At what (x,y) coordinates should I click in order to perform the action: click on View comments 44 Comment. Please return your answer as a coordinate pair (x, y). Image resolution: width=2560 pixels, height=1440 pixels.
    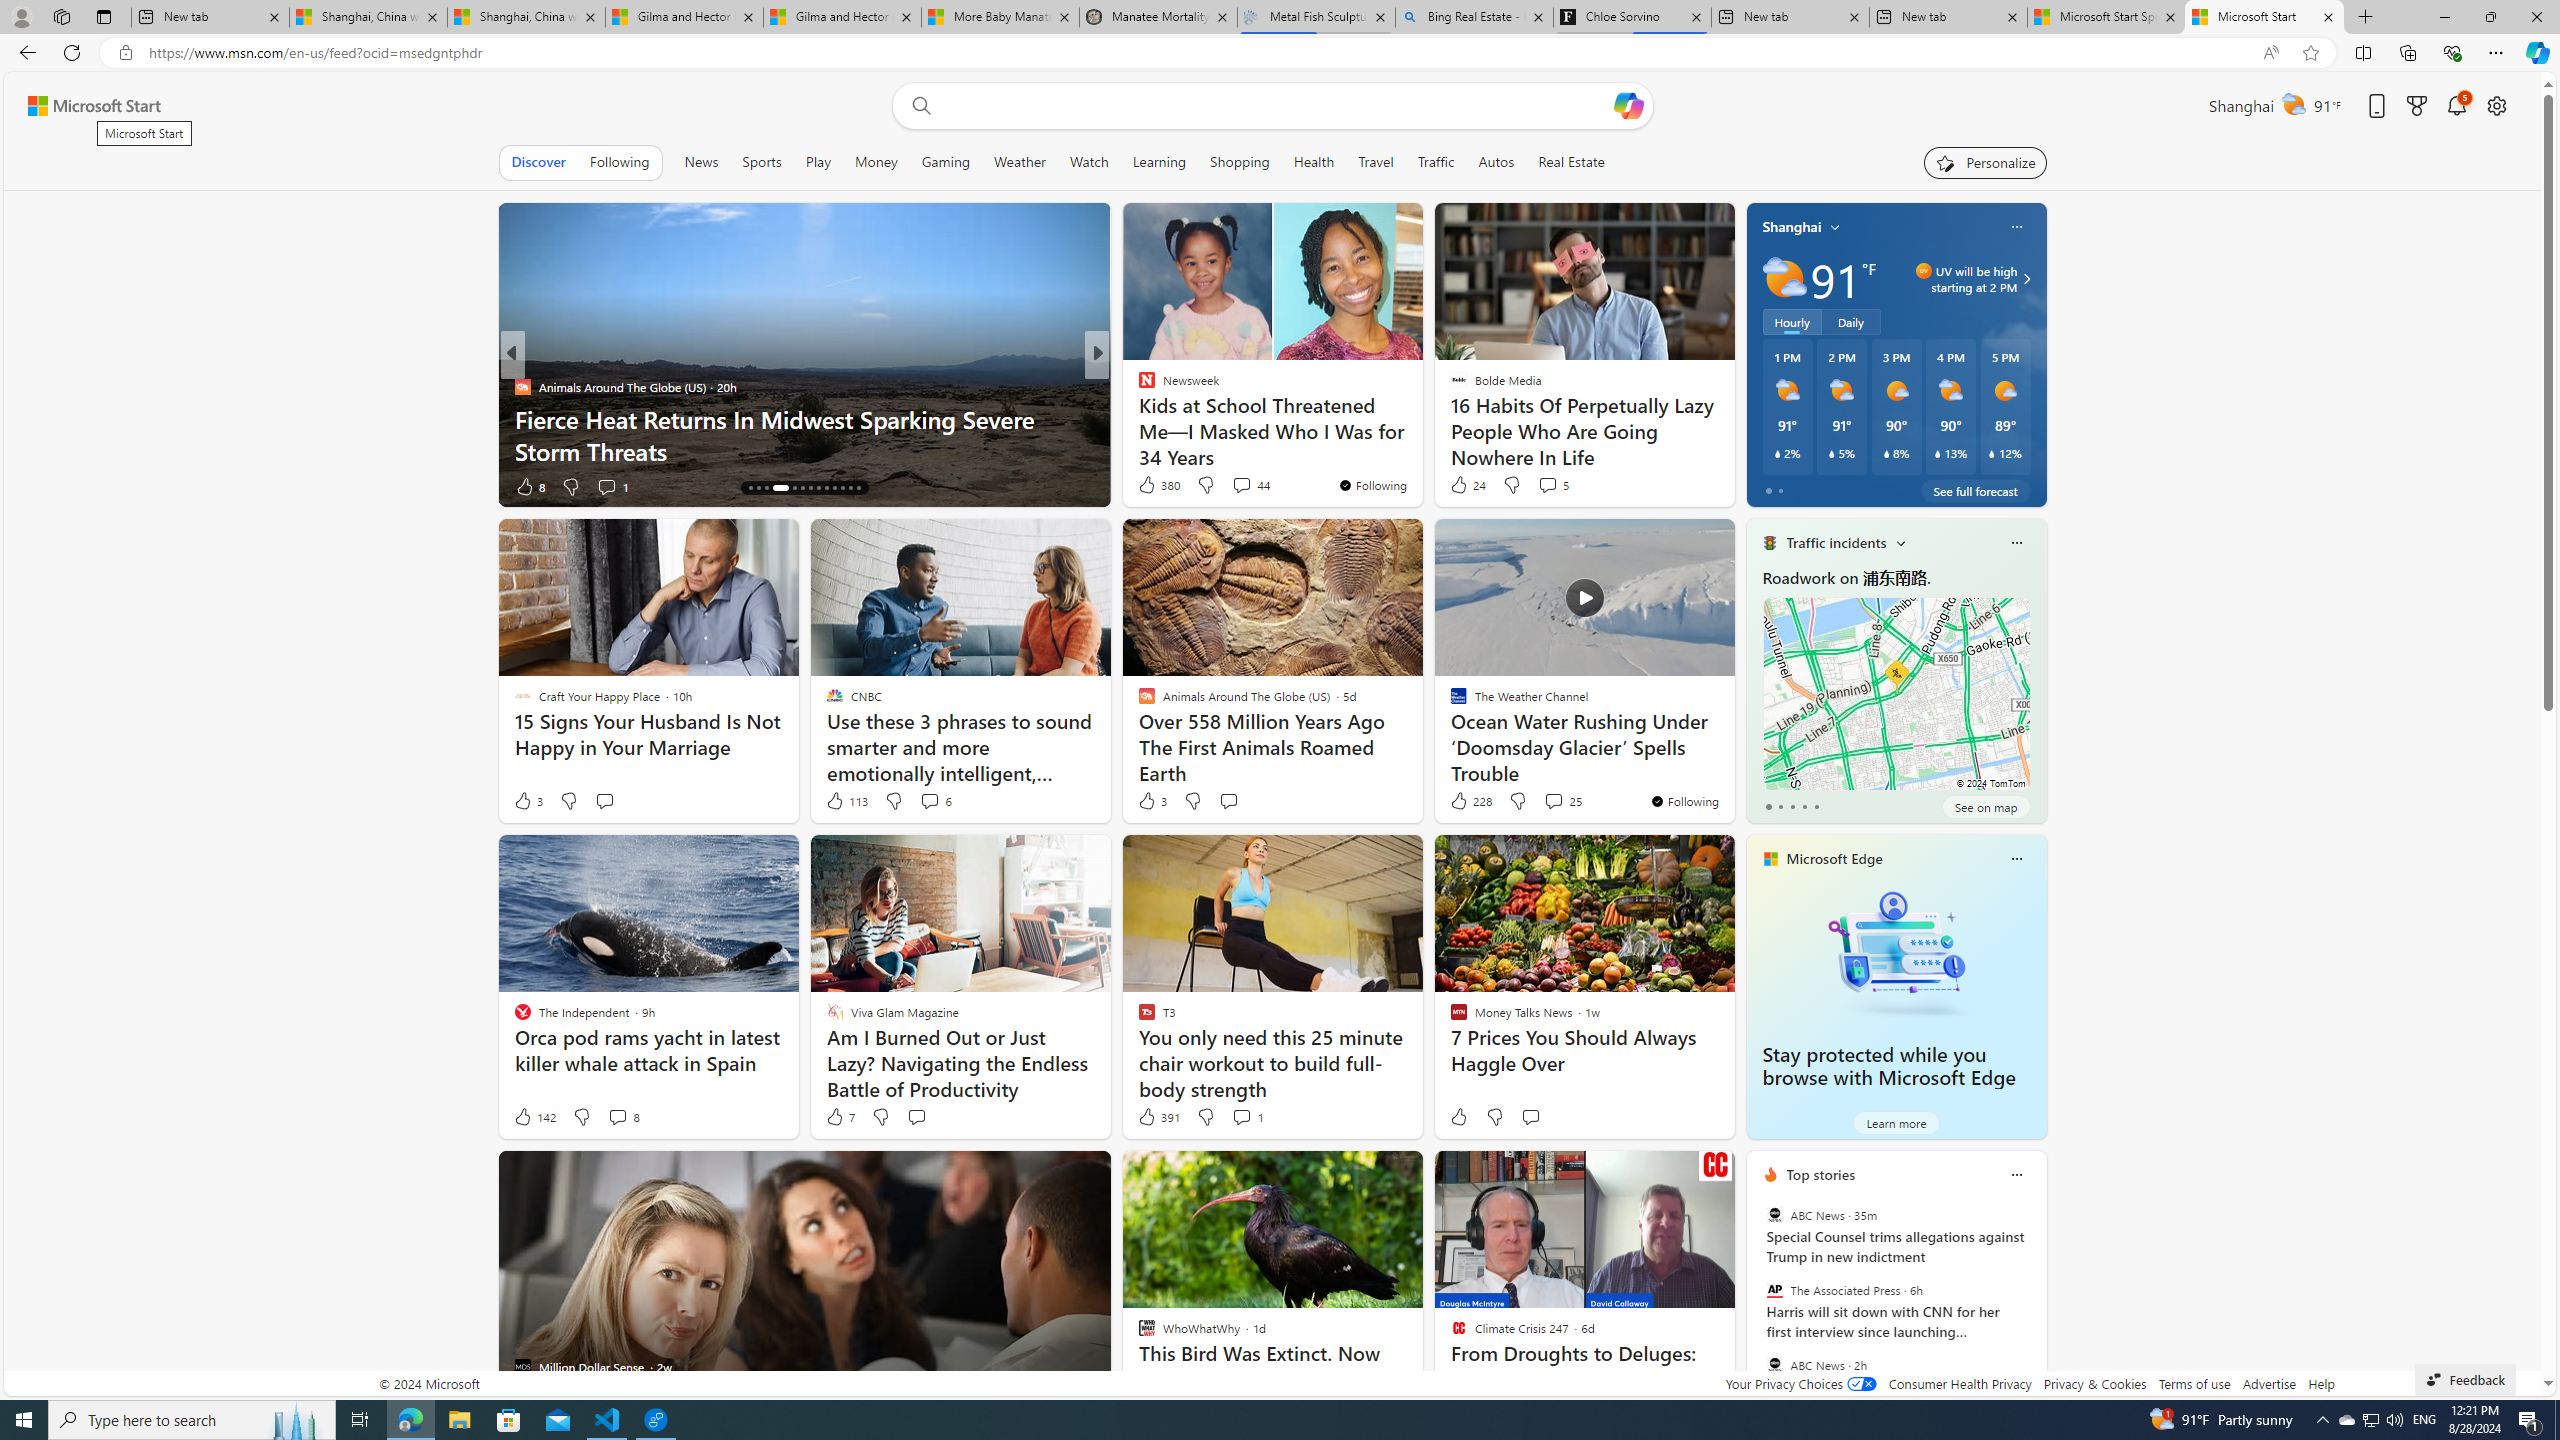
    Looking at the image, I should click on (1241, 485).